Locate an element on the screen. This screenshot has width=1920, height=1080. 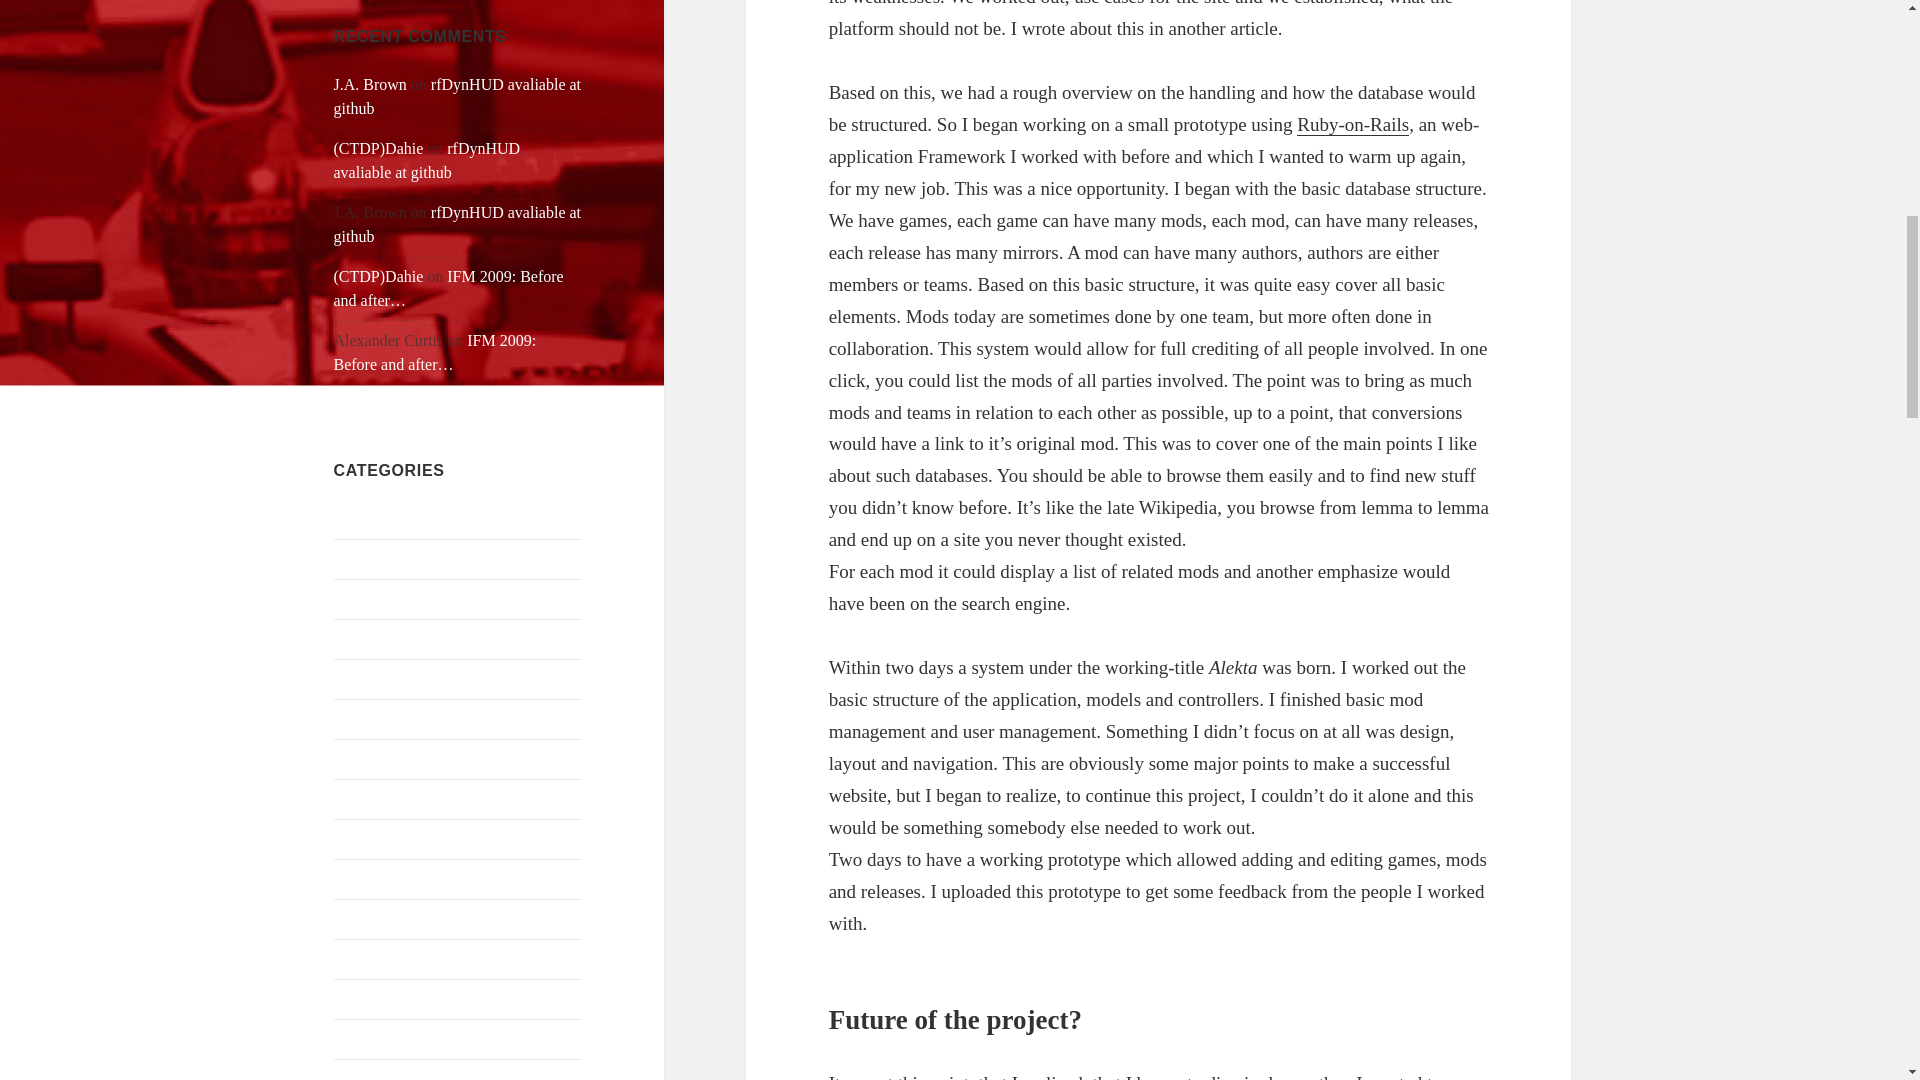
Community is located at coordinates (372, 798).